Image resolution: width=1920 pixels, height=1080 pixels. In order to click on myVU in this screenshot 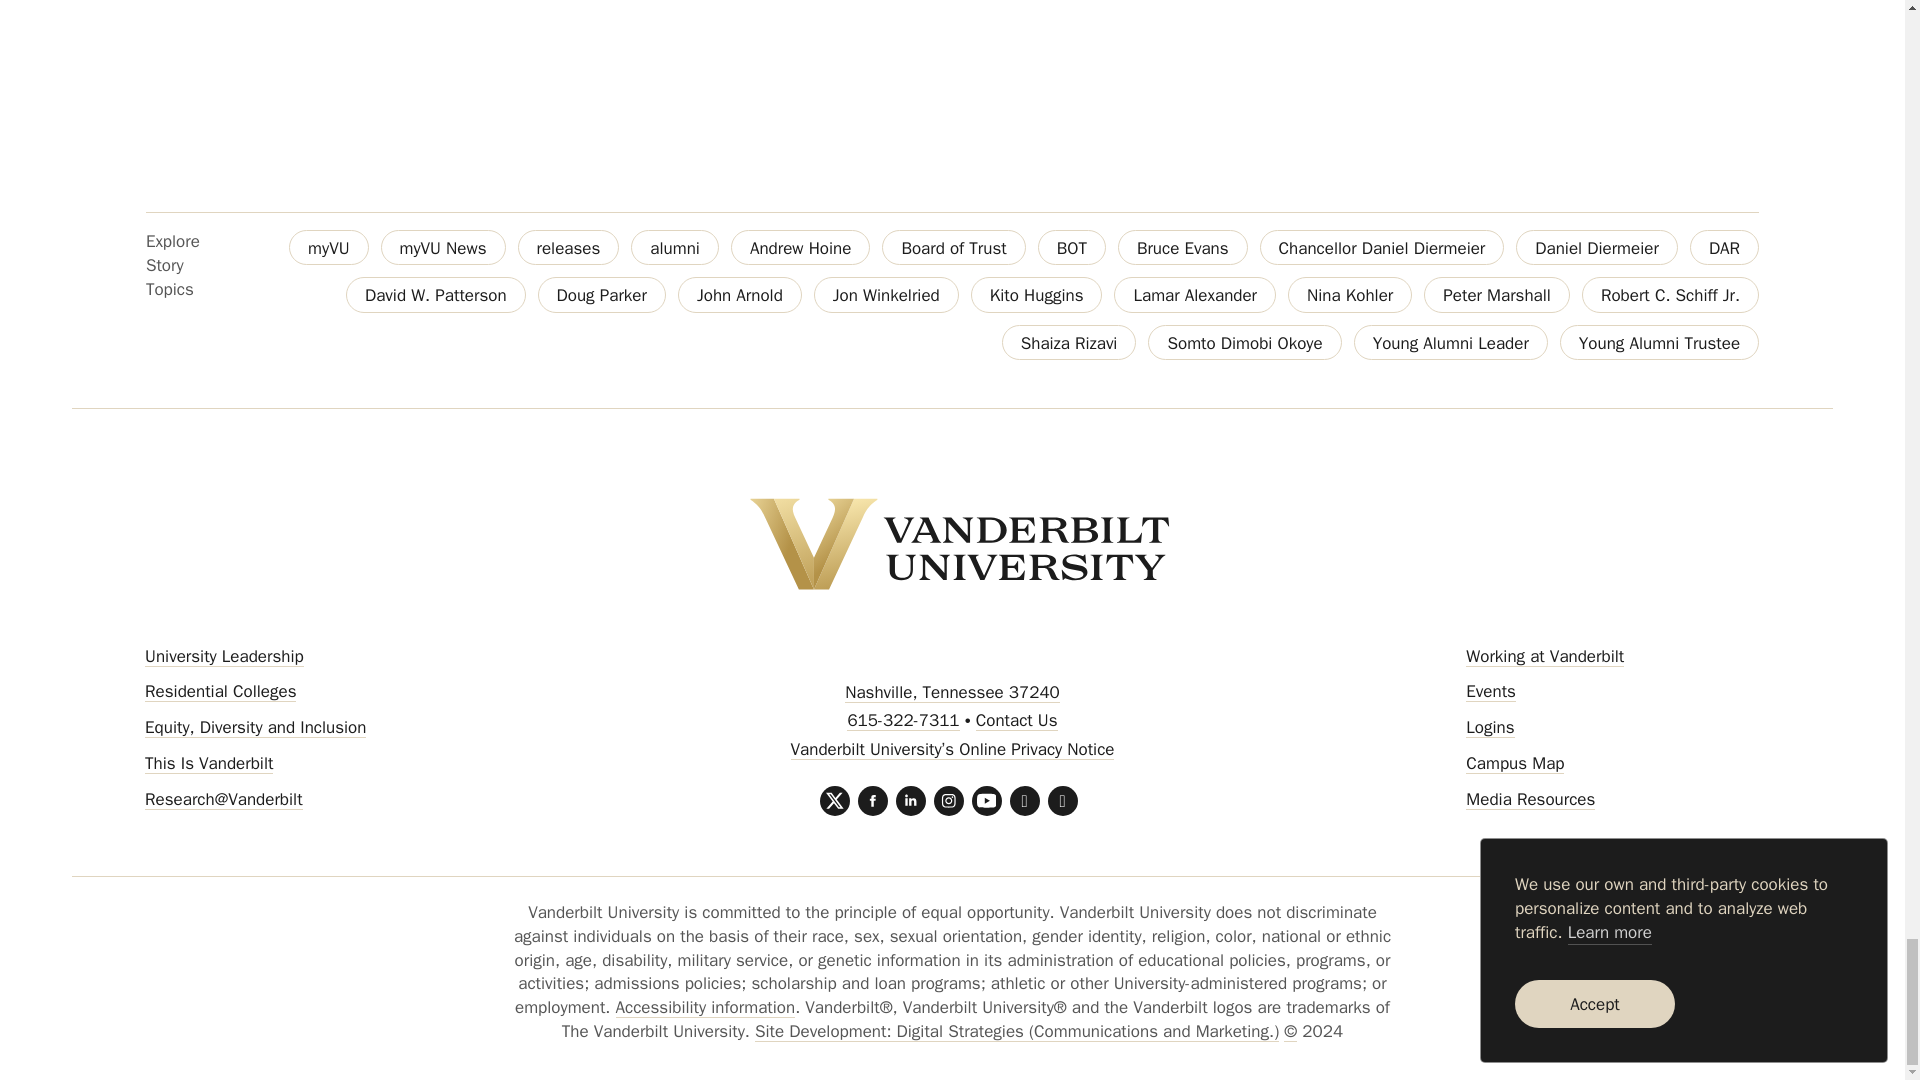, I will do `click(328, 247)`.